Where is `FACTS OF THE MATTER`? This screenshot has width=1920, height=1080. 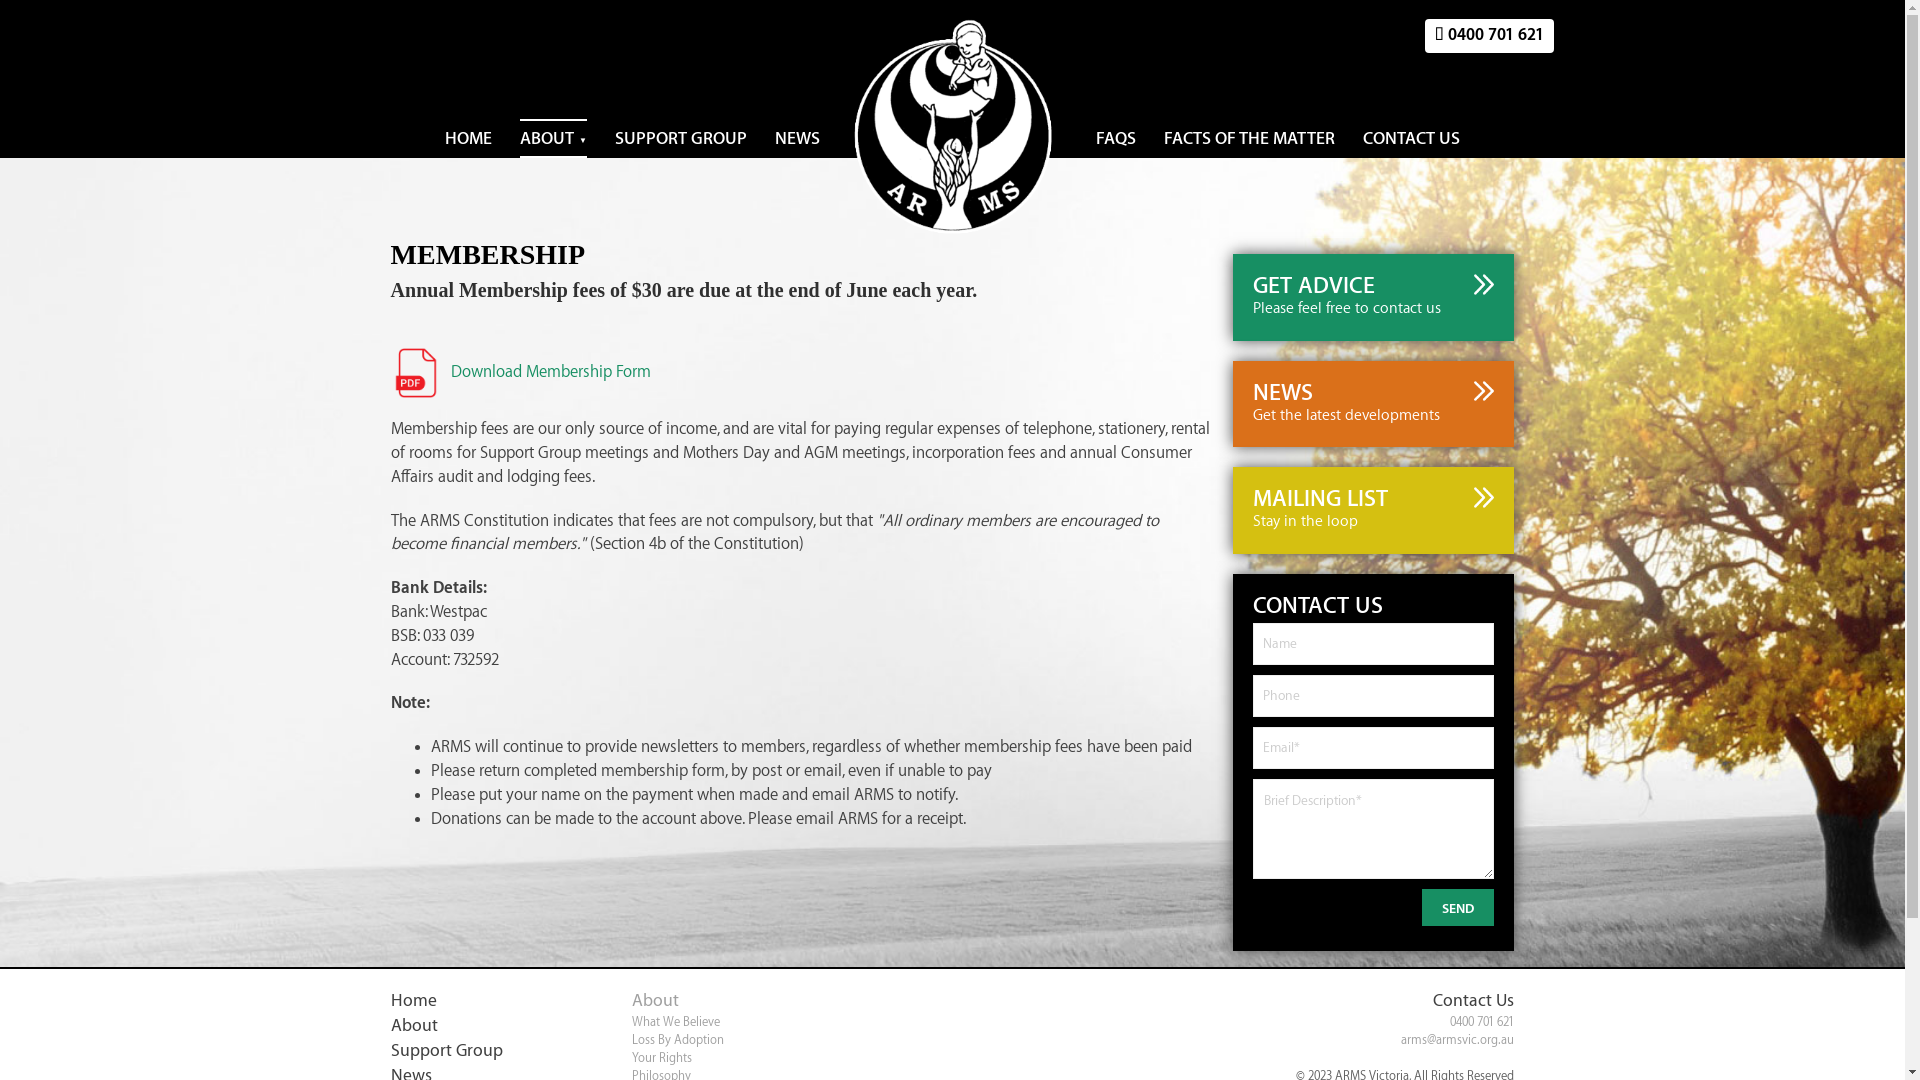
FACTS OF THE MATTER is located at coordinates (1250, 138).